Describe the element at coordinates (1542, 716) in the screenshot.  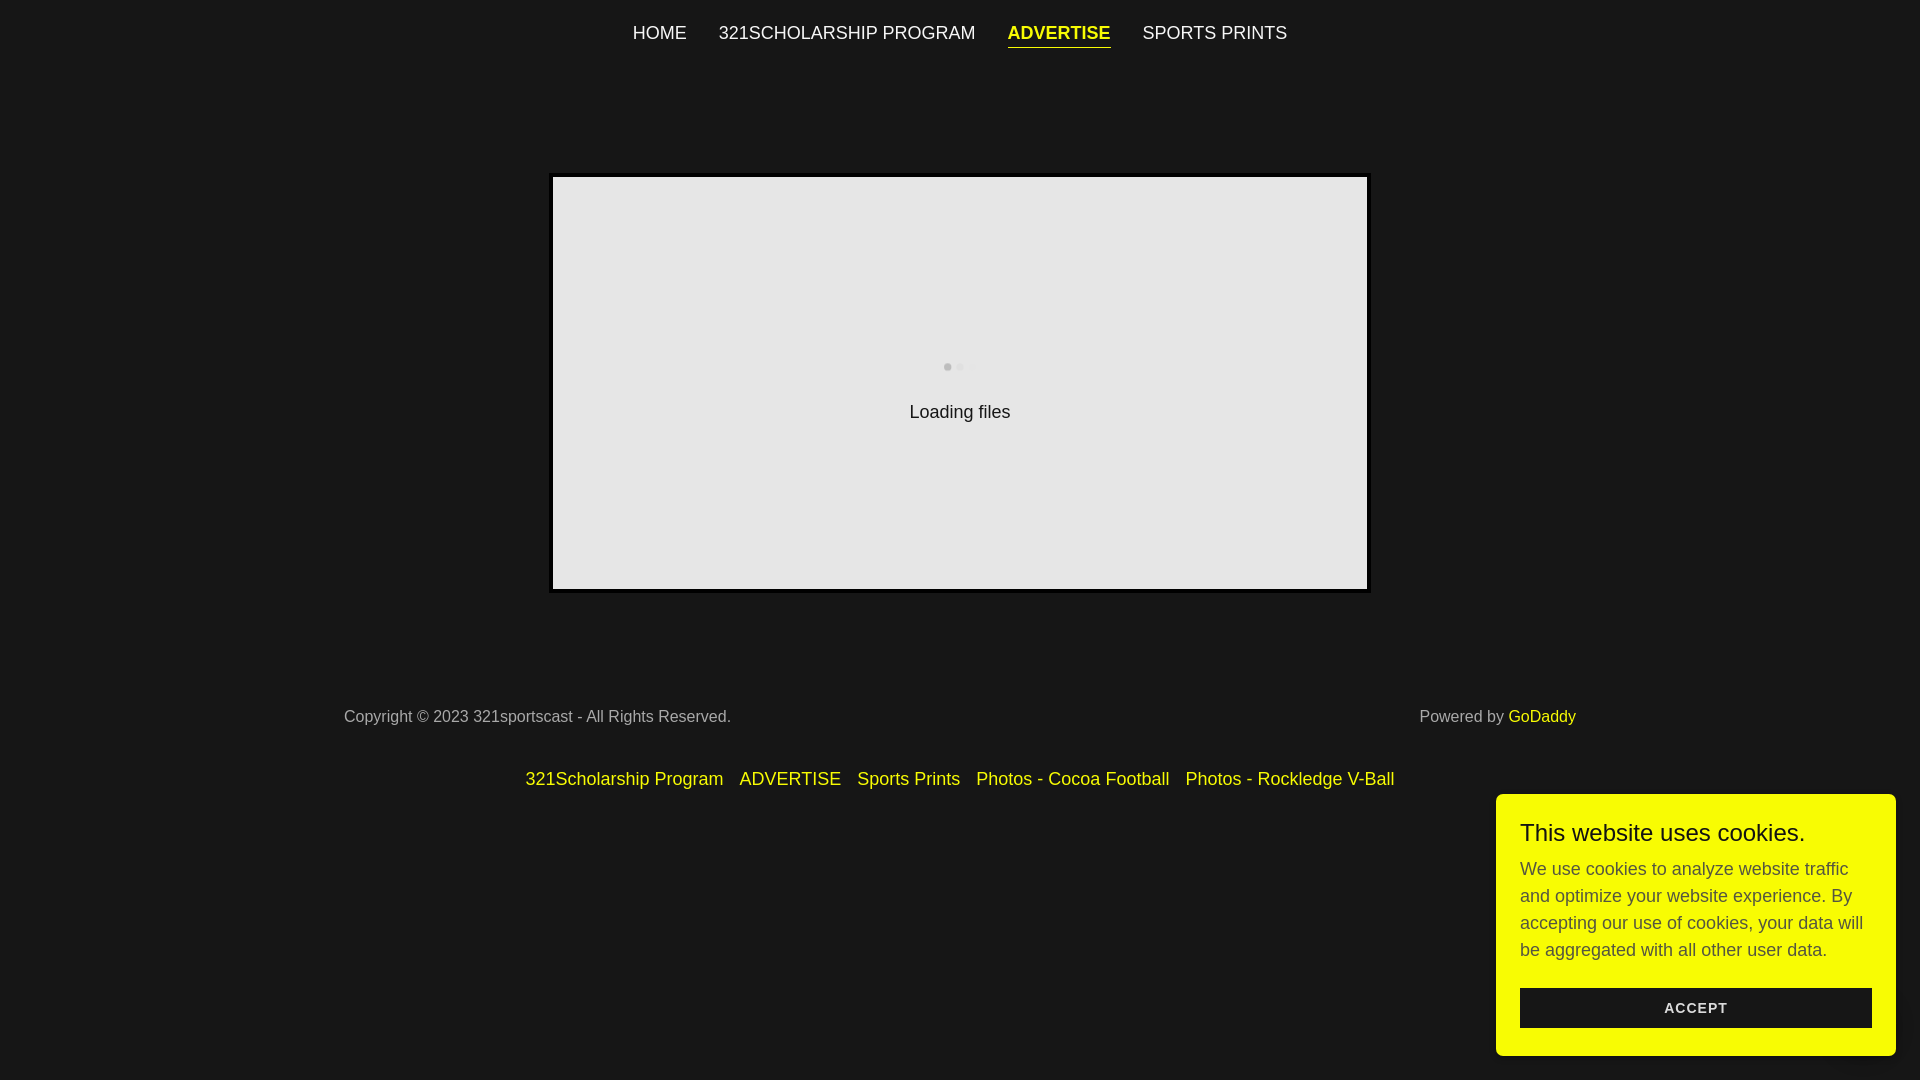
I see `GoDaddy` at that location.